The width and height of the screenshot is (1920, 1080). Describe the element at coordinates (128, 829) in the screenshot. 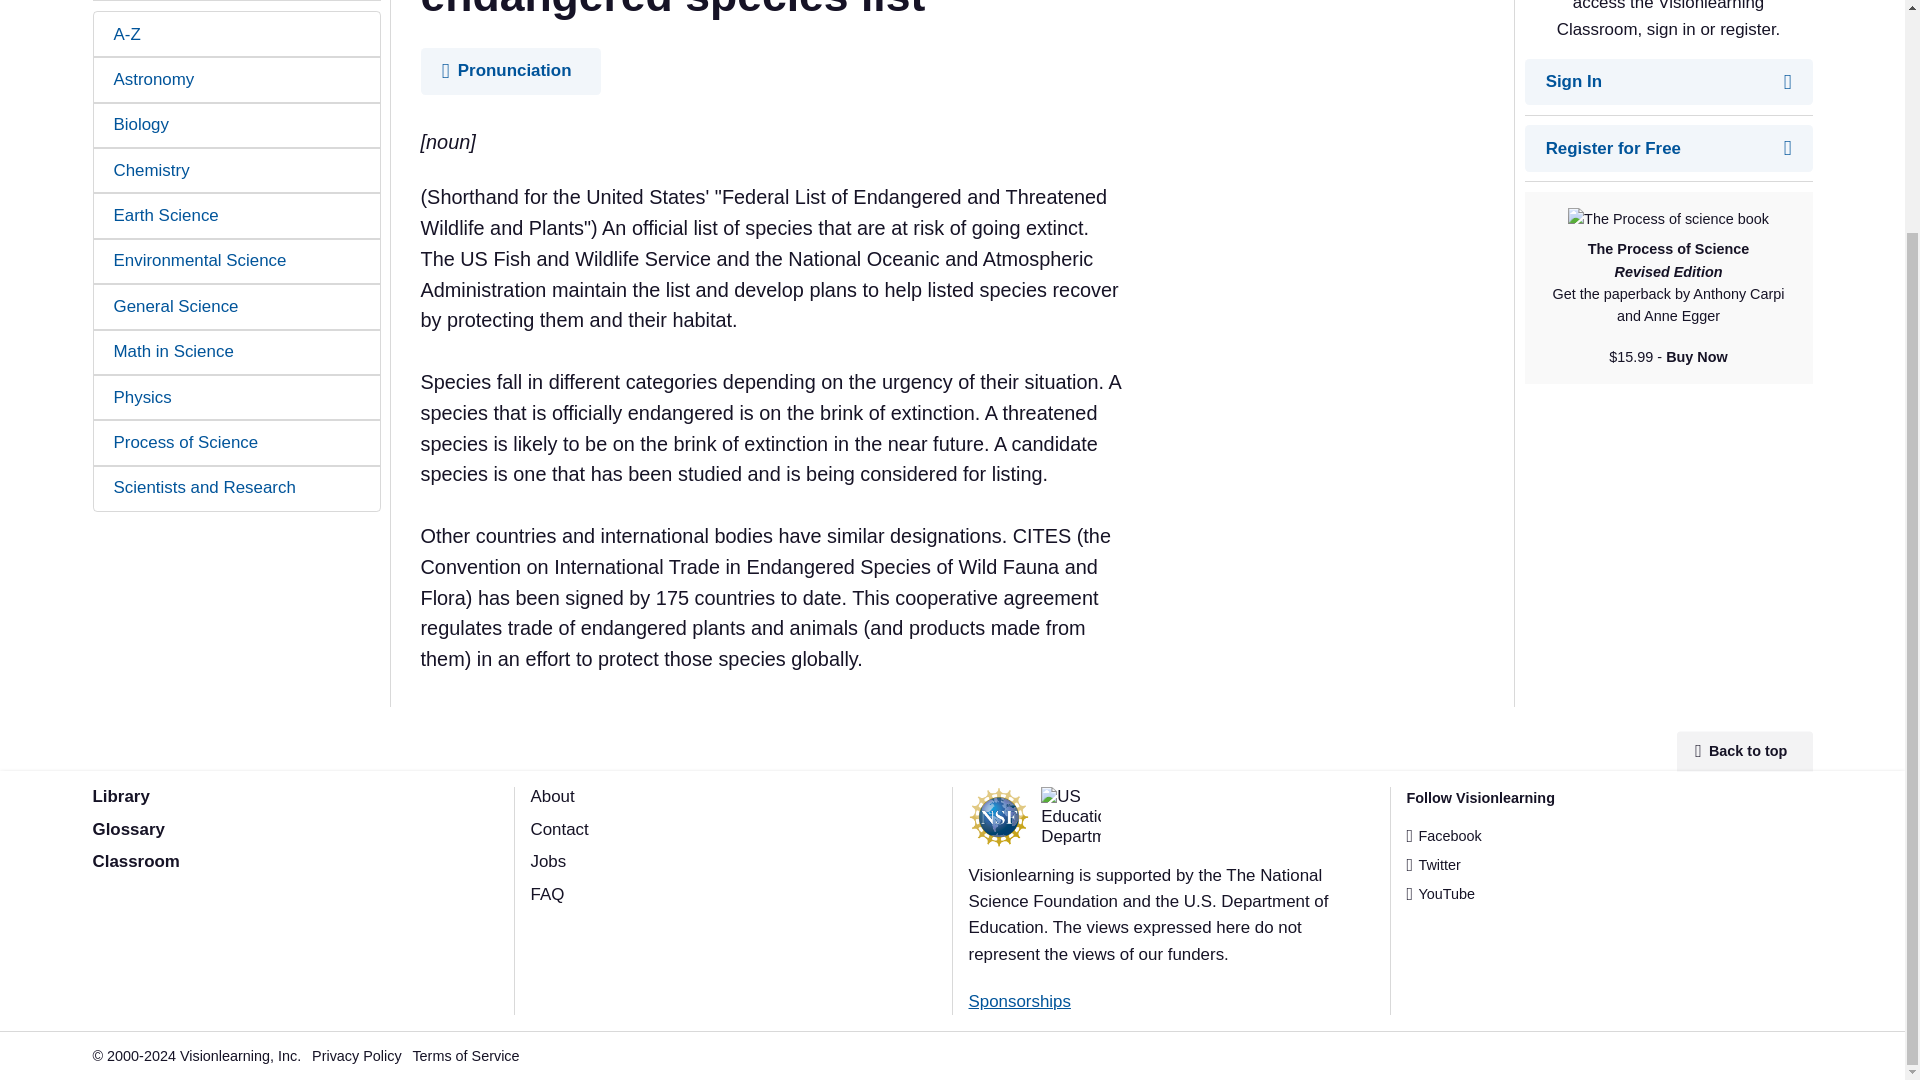

I see `Science terms` at that location.